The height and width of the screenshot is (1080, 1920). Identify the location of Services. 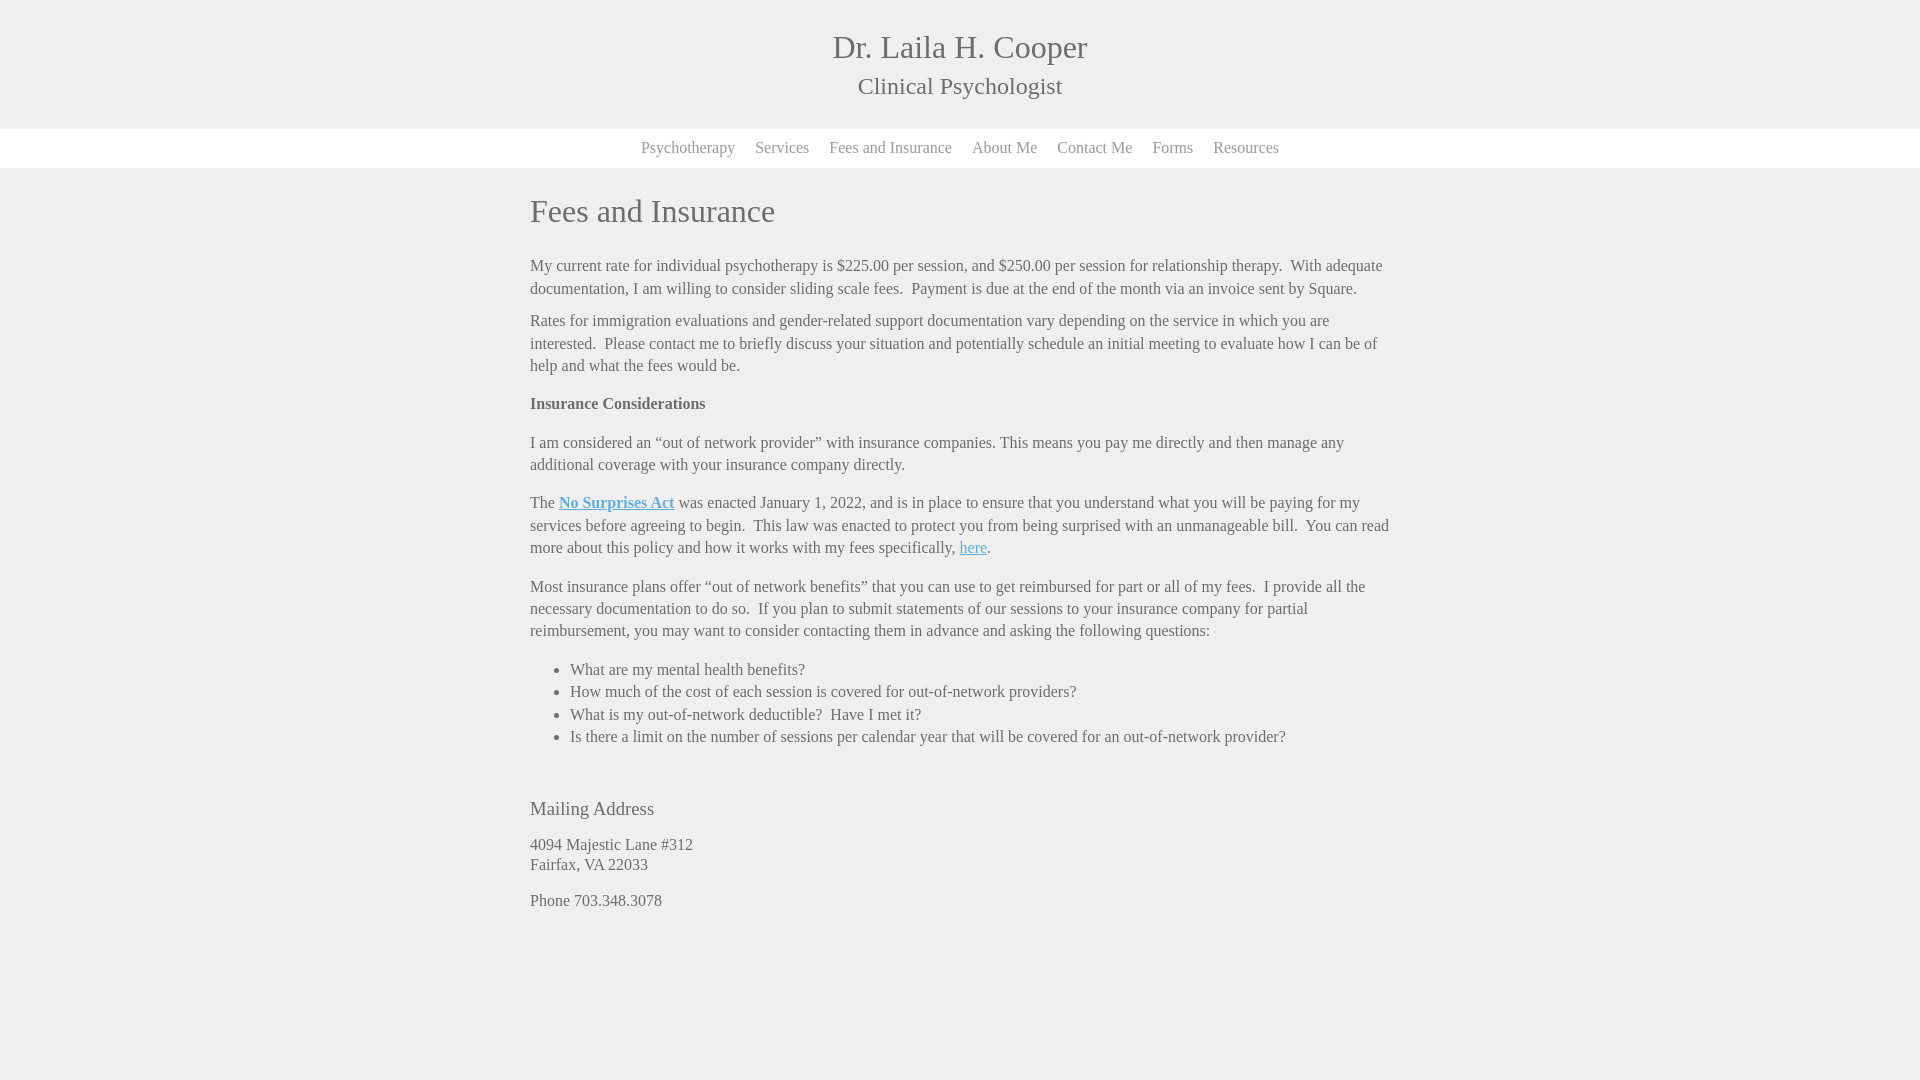
(782, 148).